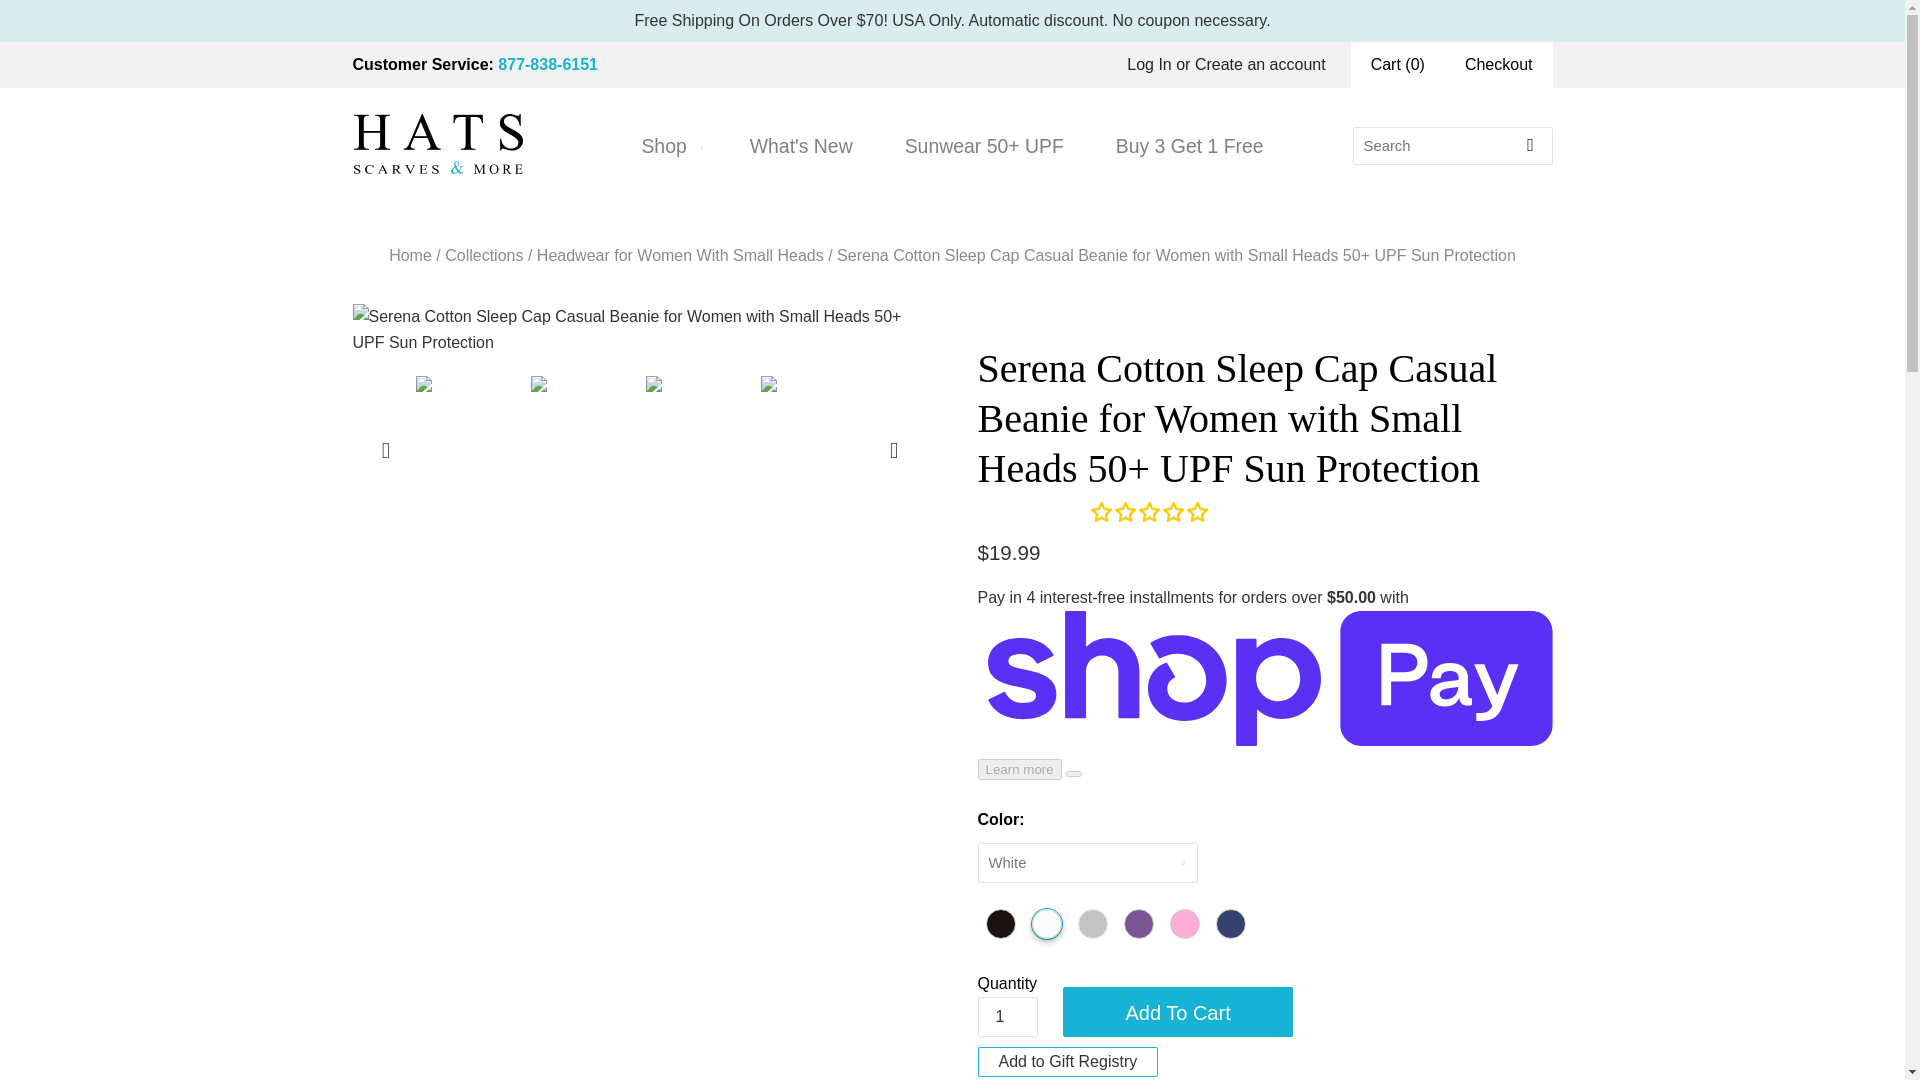 The width and height of the screenshot is (1920, 1080). What do you see at coordinates (1149, 64) in the screenshot?
I see `Log In` at bounding box center [1149, 64].